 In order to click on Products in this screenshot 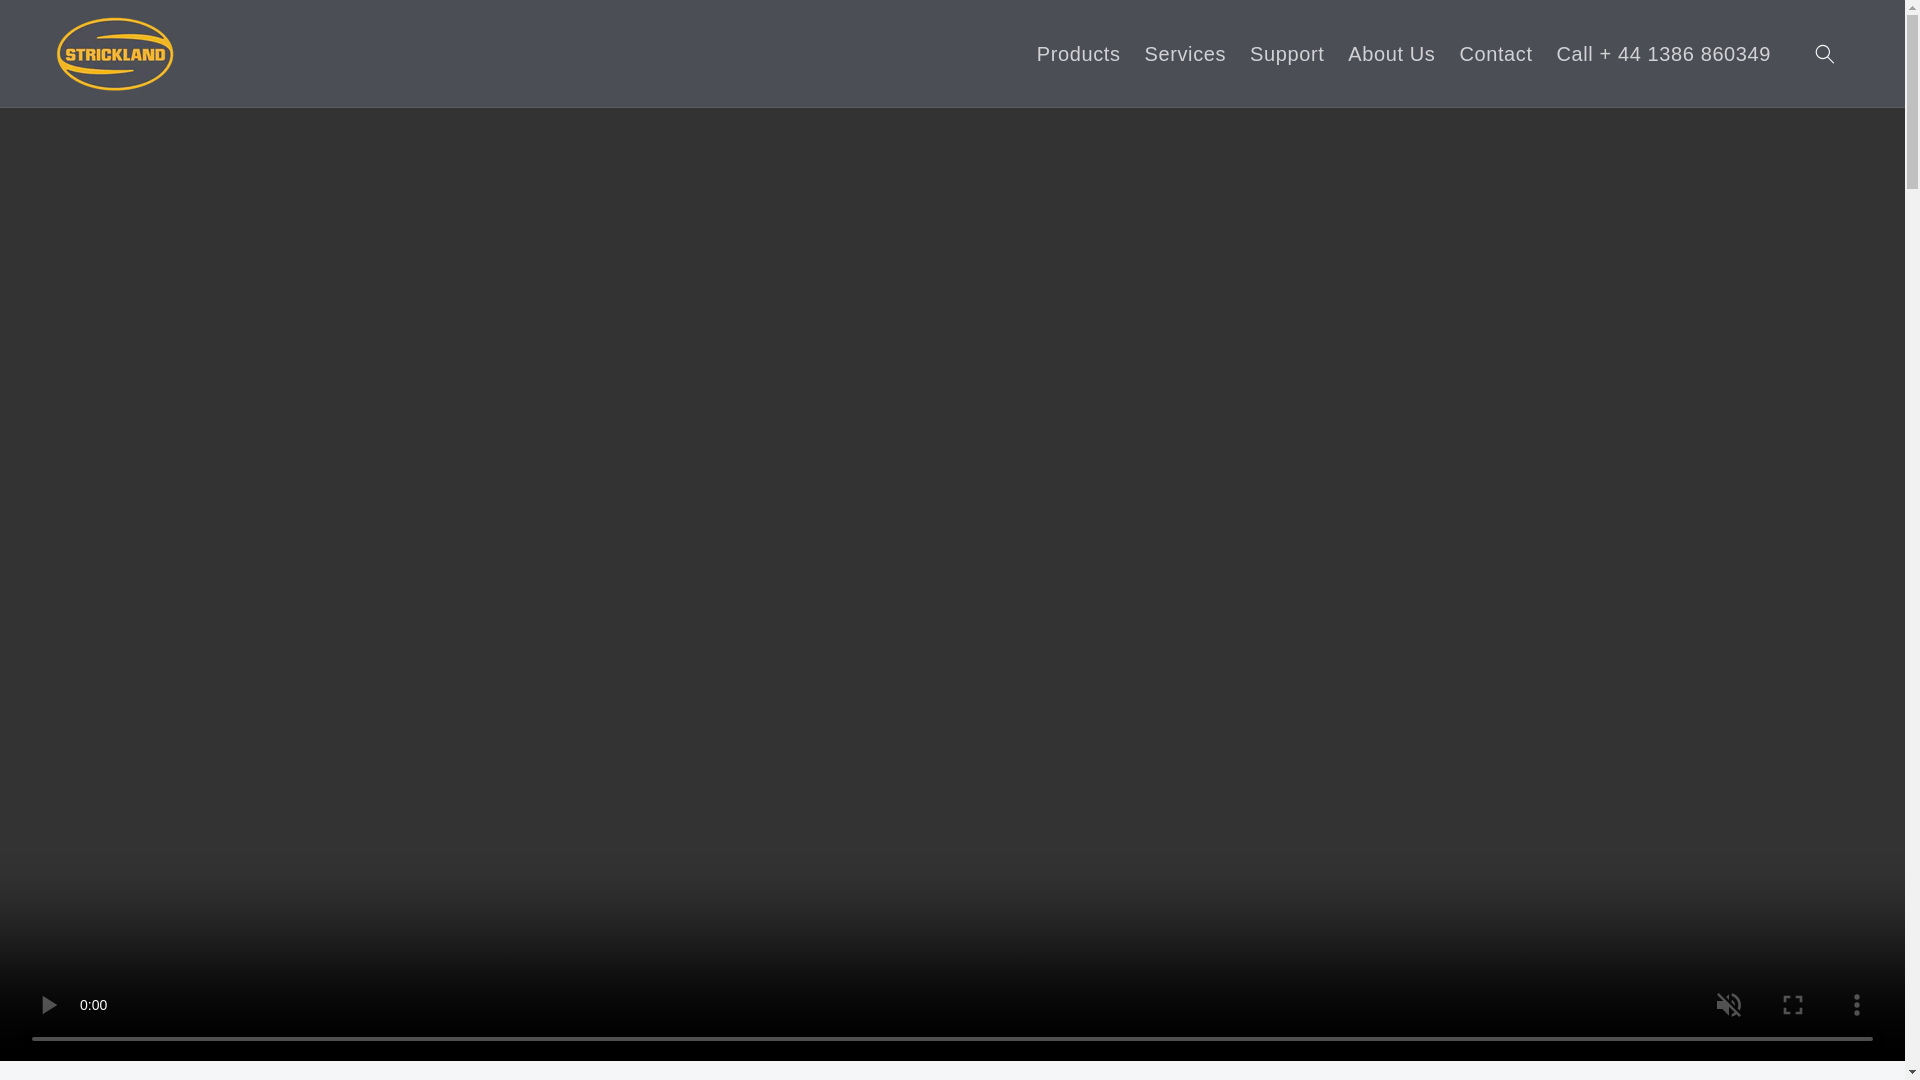, I will do `click(1078, 52)`.